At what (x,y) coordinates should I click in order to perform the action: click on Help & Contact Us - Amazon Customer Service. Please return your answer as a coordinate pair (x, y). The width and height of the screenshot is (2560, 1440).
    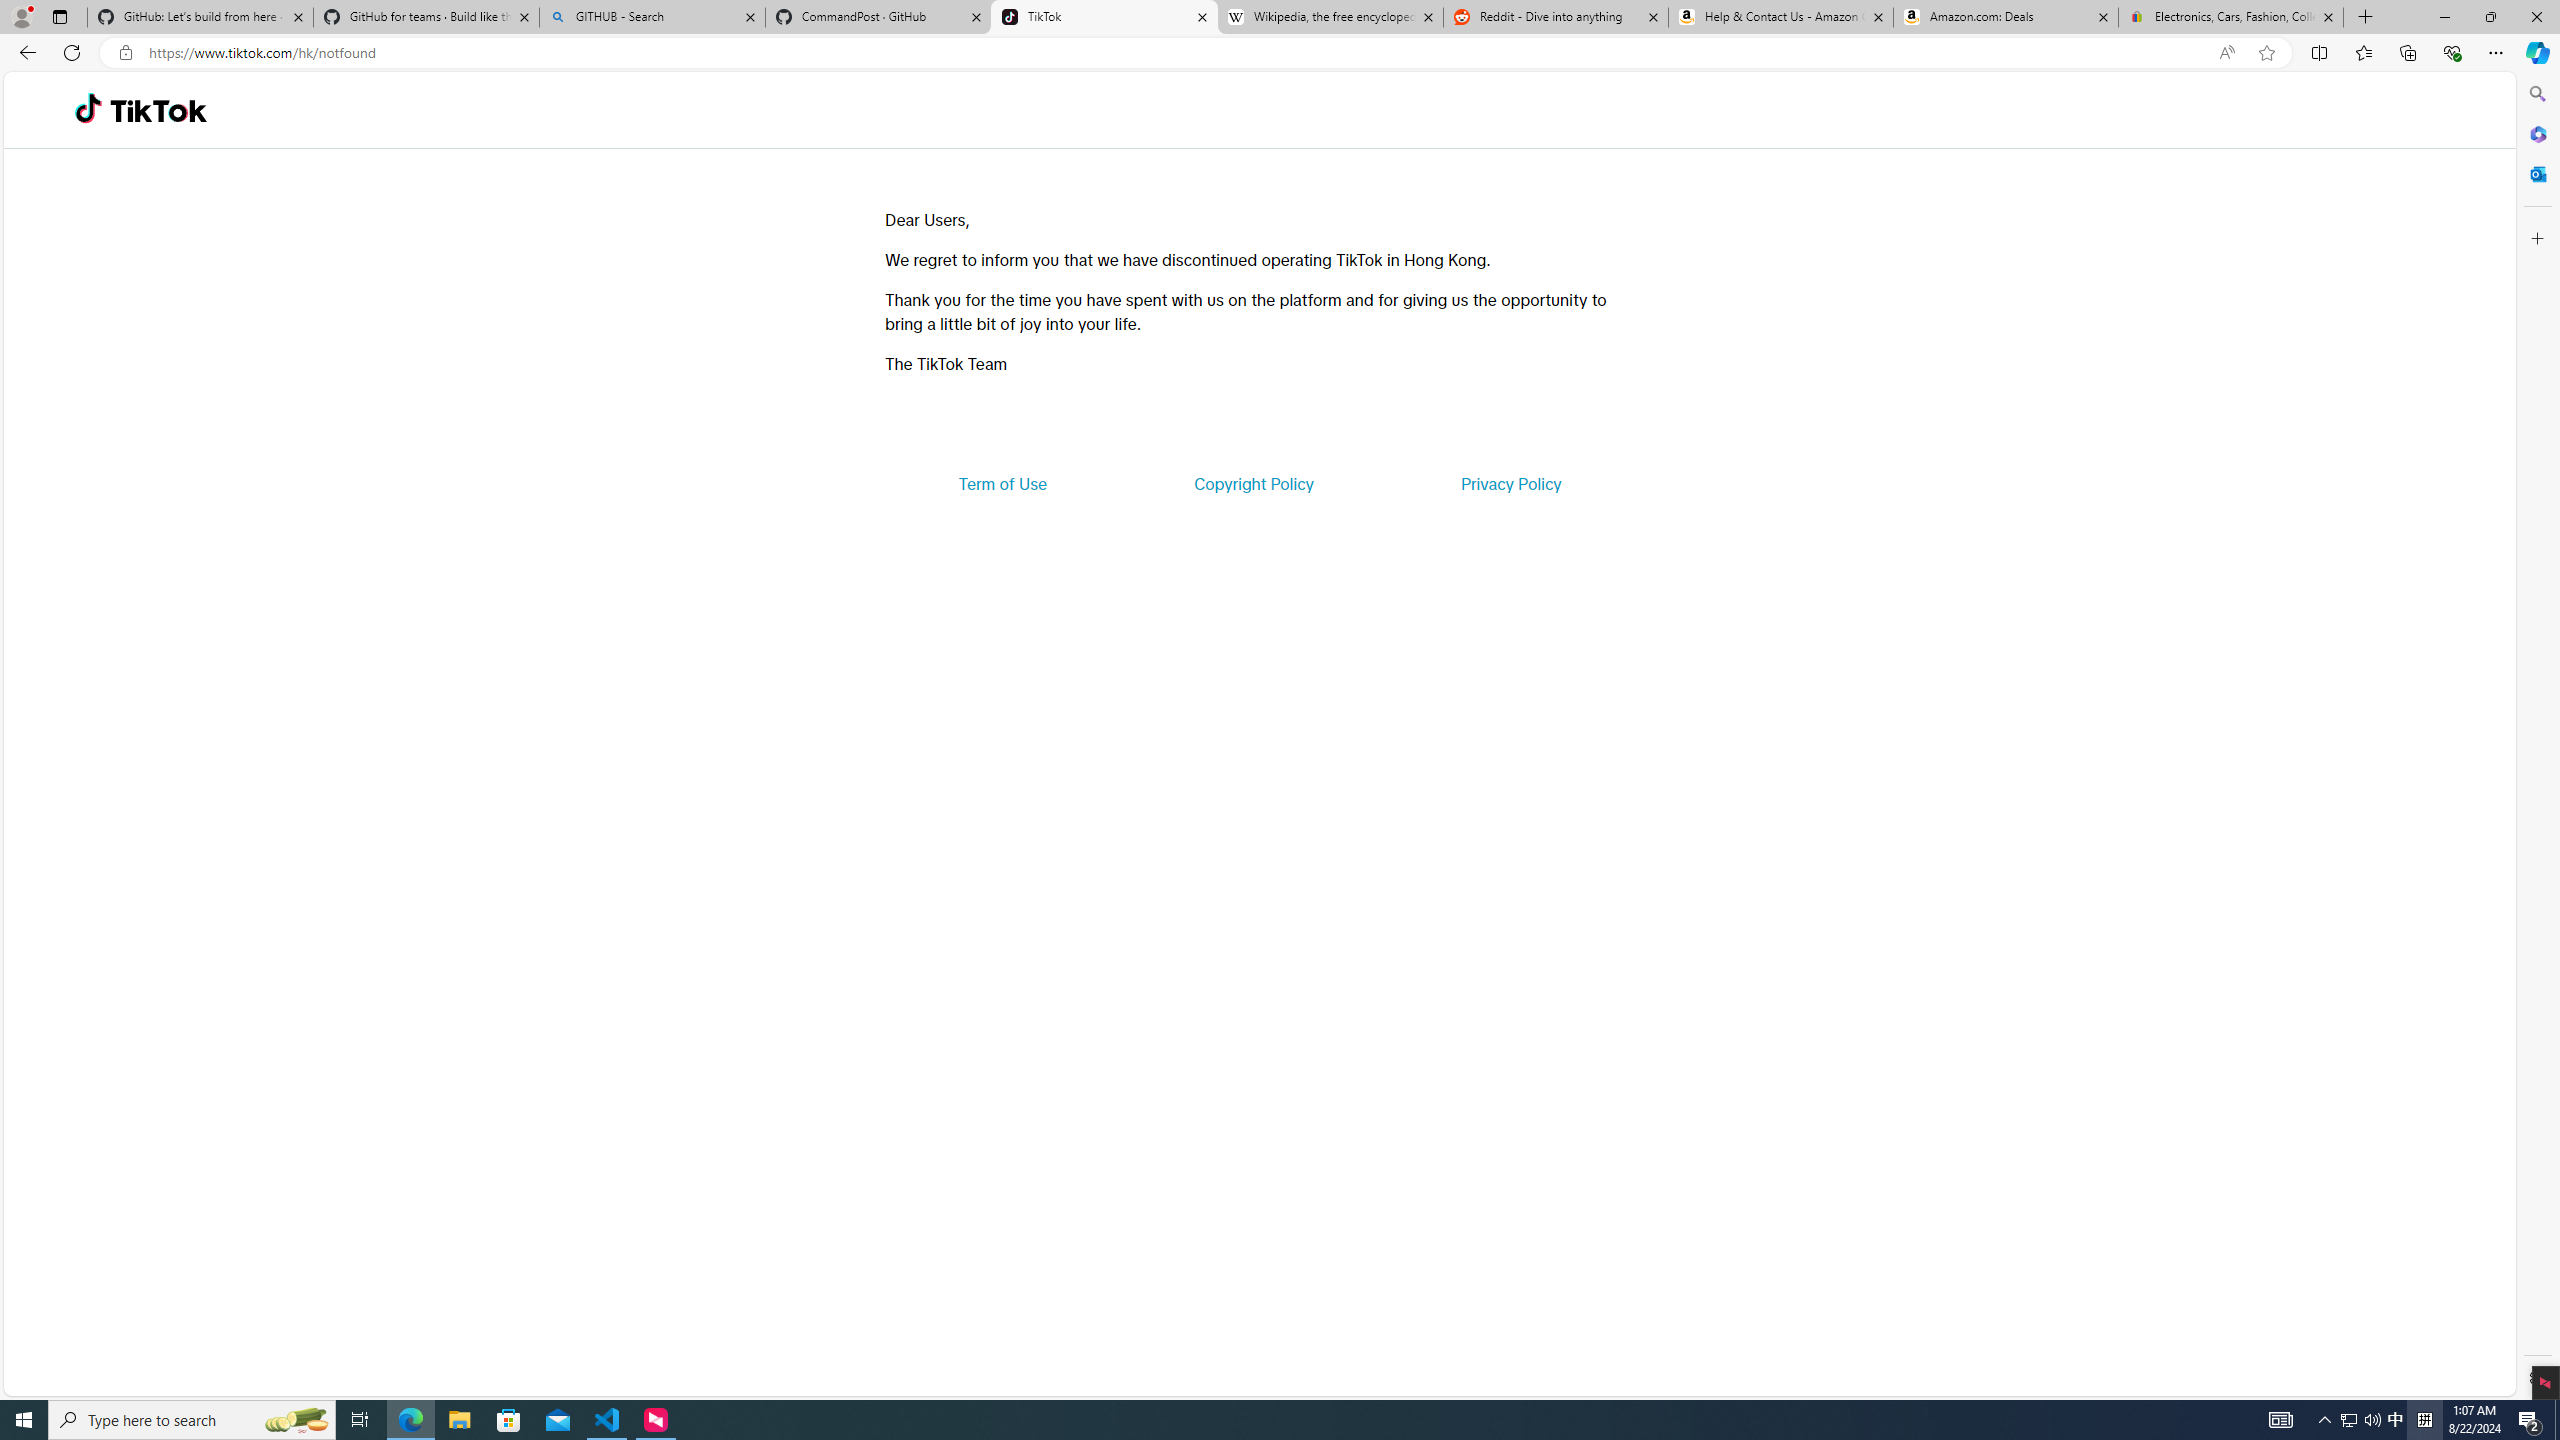
    Looking at the image, I should click on (1780, 17).